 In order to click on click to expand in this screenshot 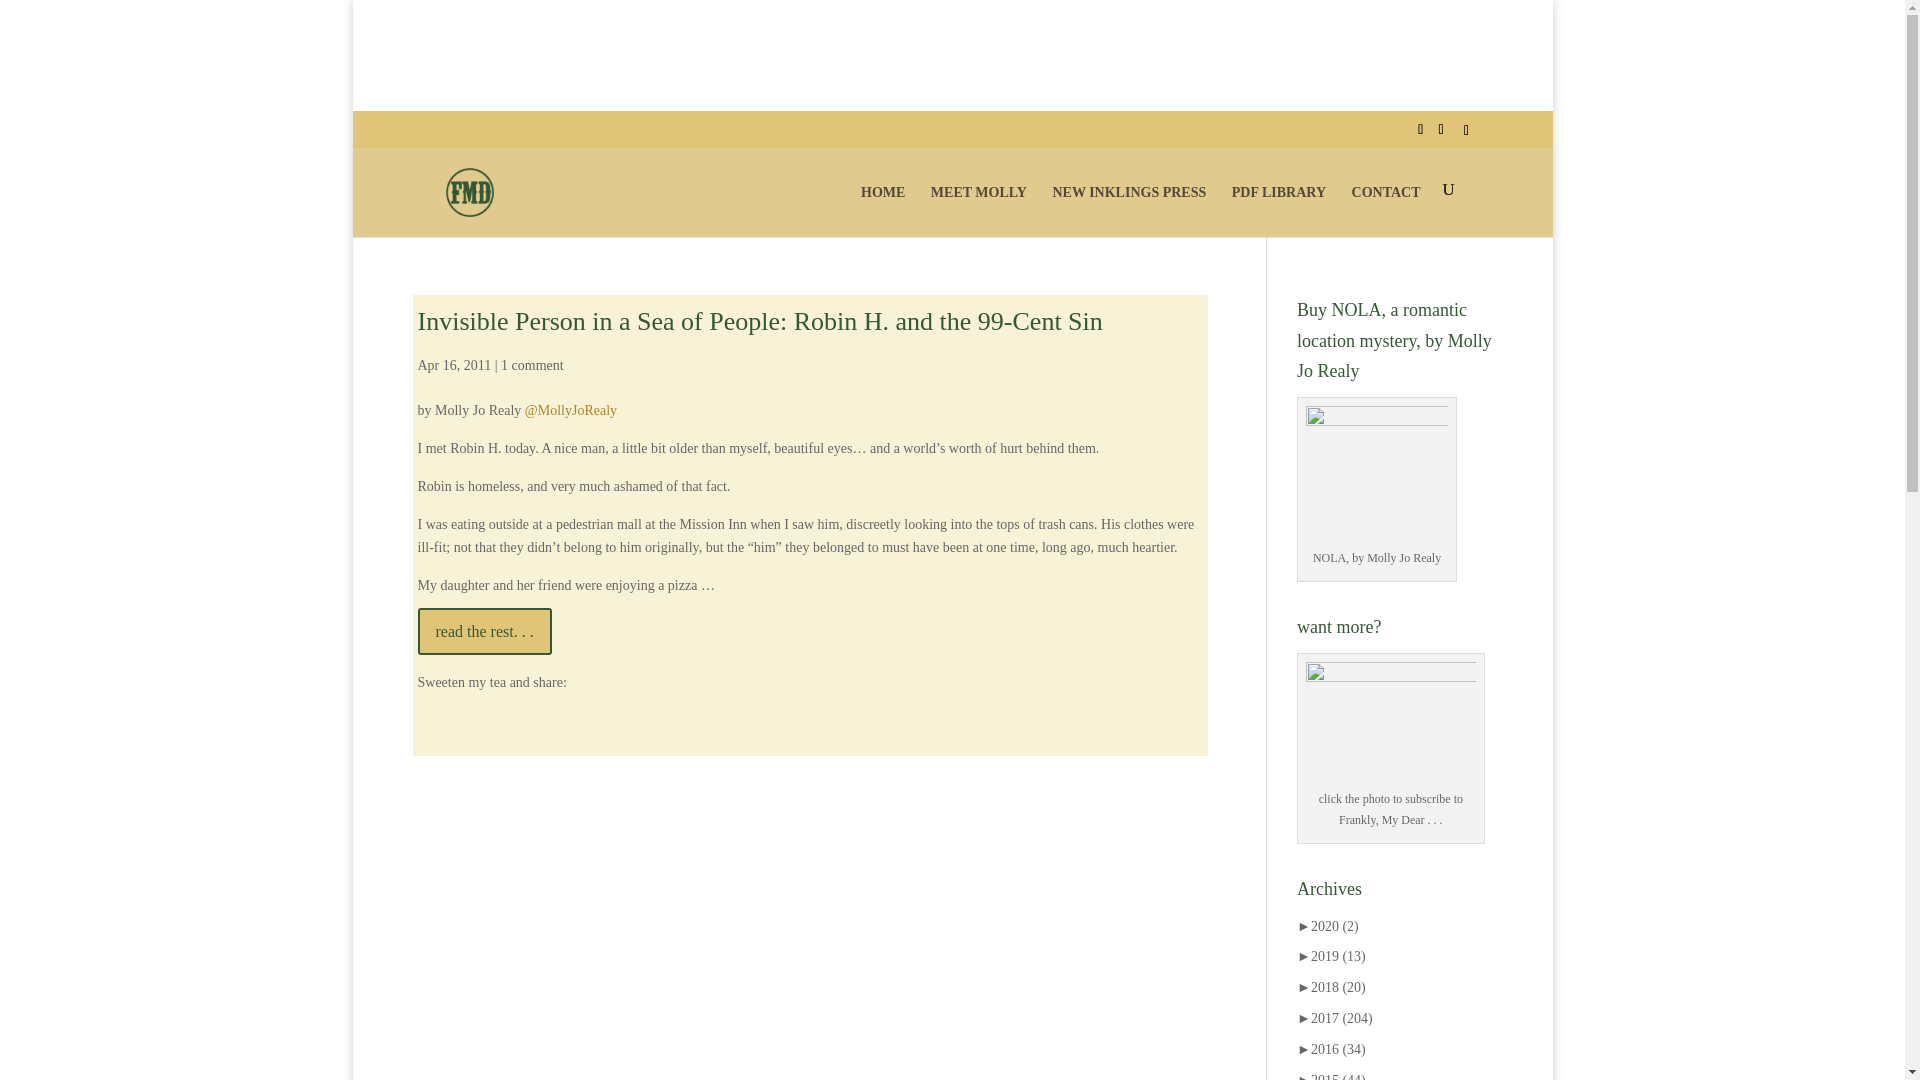, I will do `click(1328, 926)`.